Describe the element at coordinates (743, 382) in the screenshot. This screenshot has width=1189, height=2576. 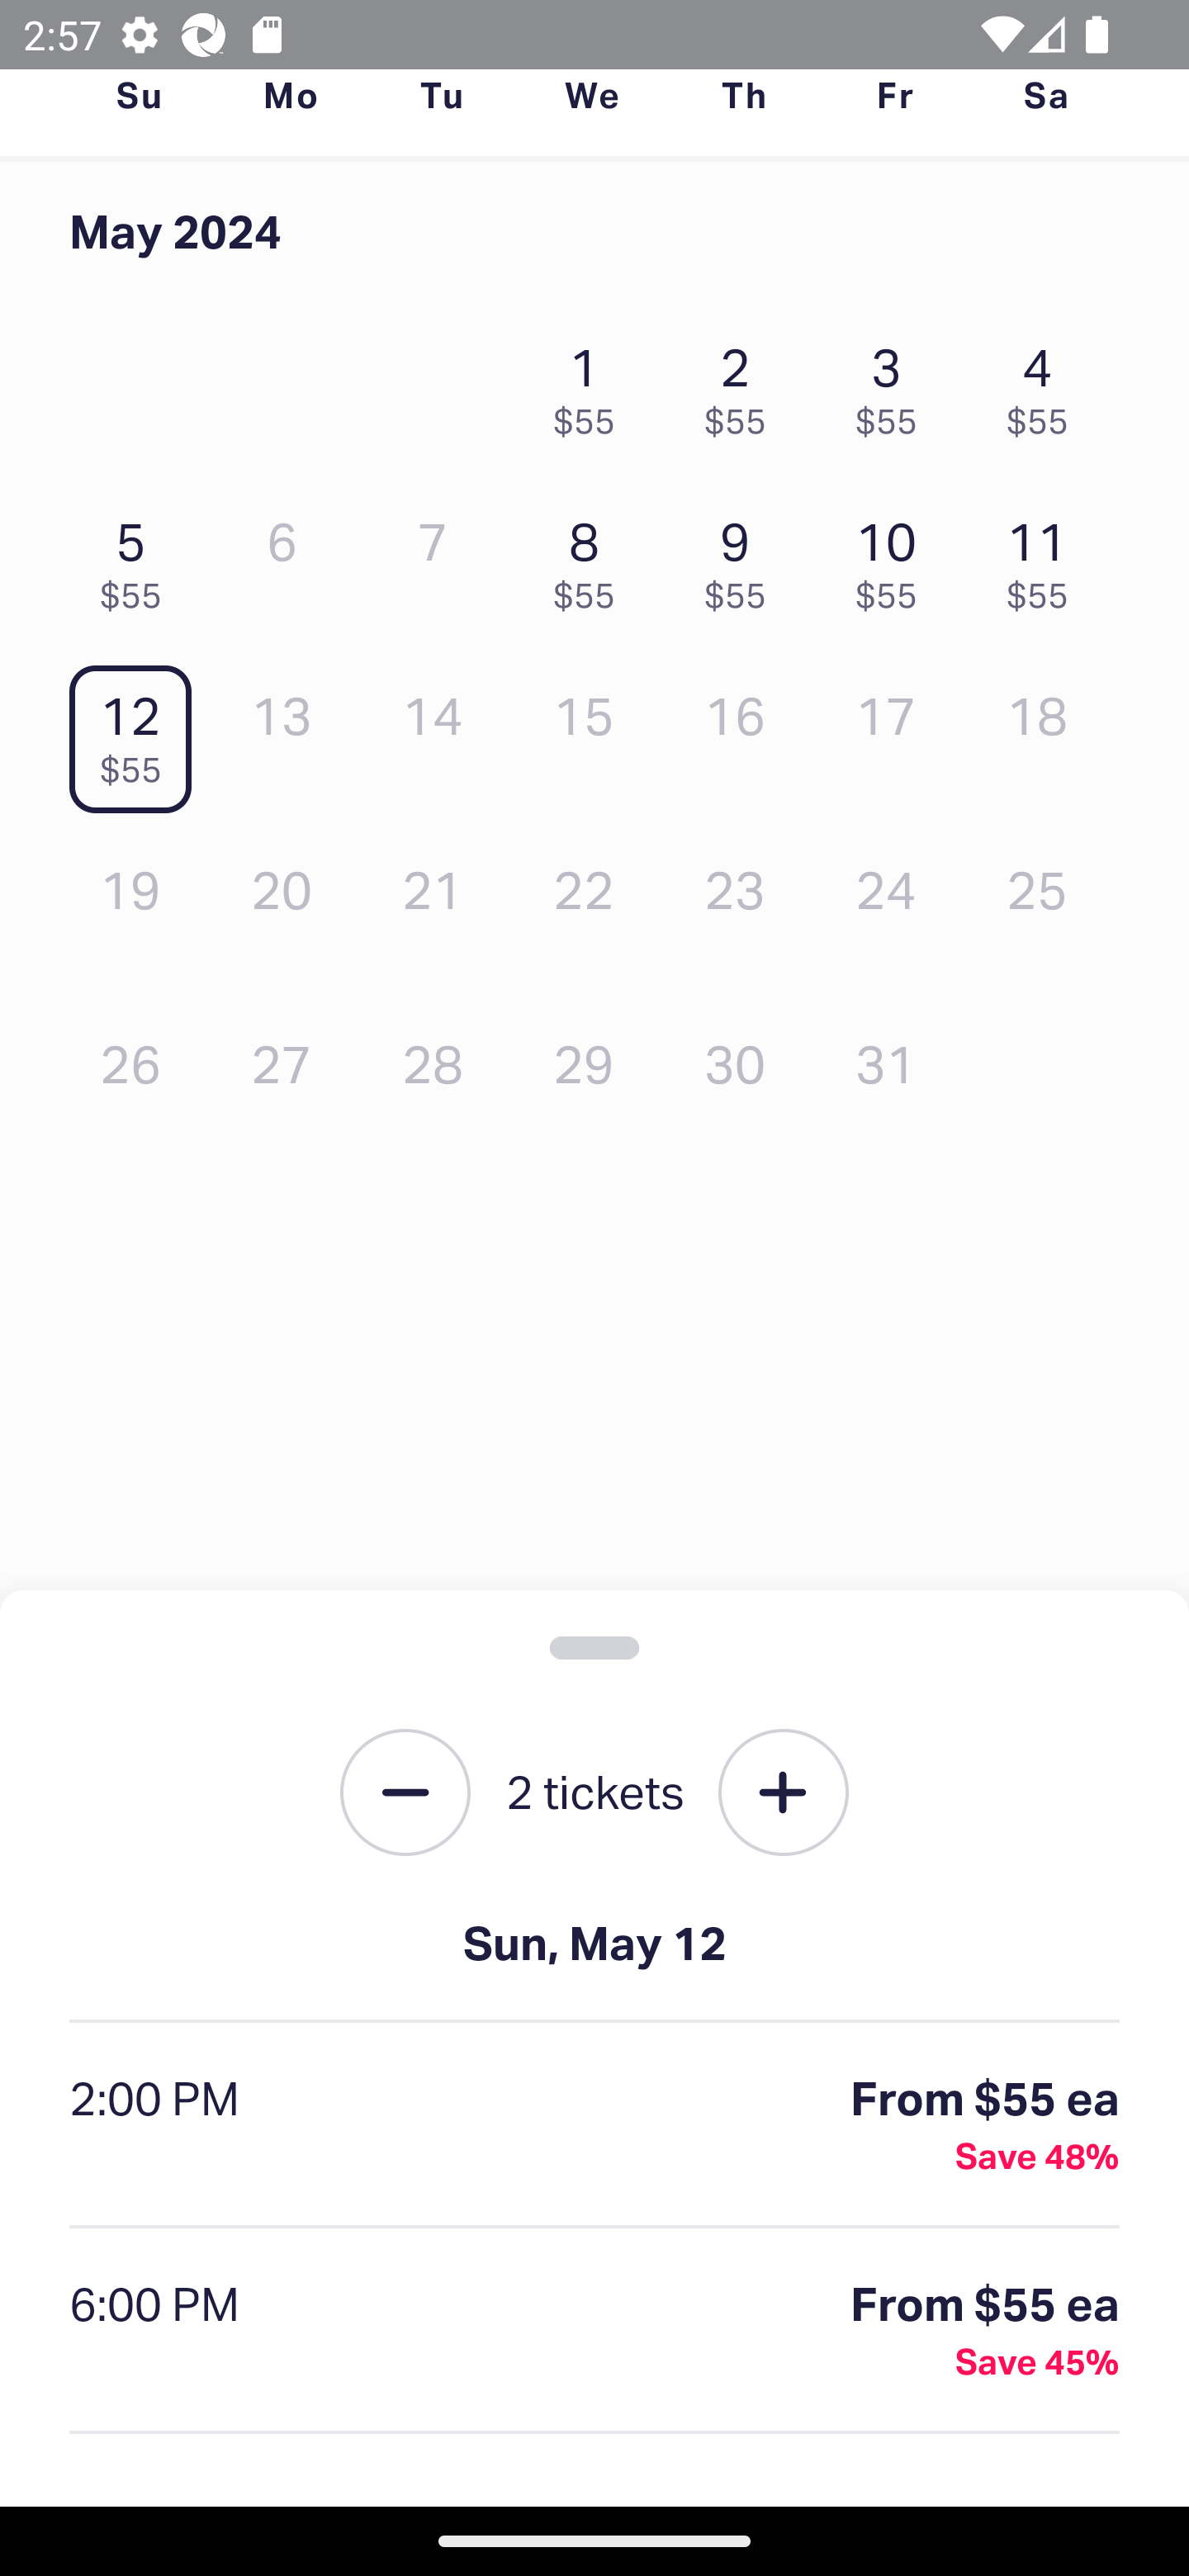
I see `2 $55` at that location.